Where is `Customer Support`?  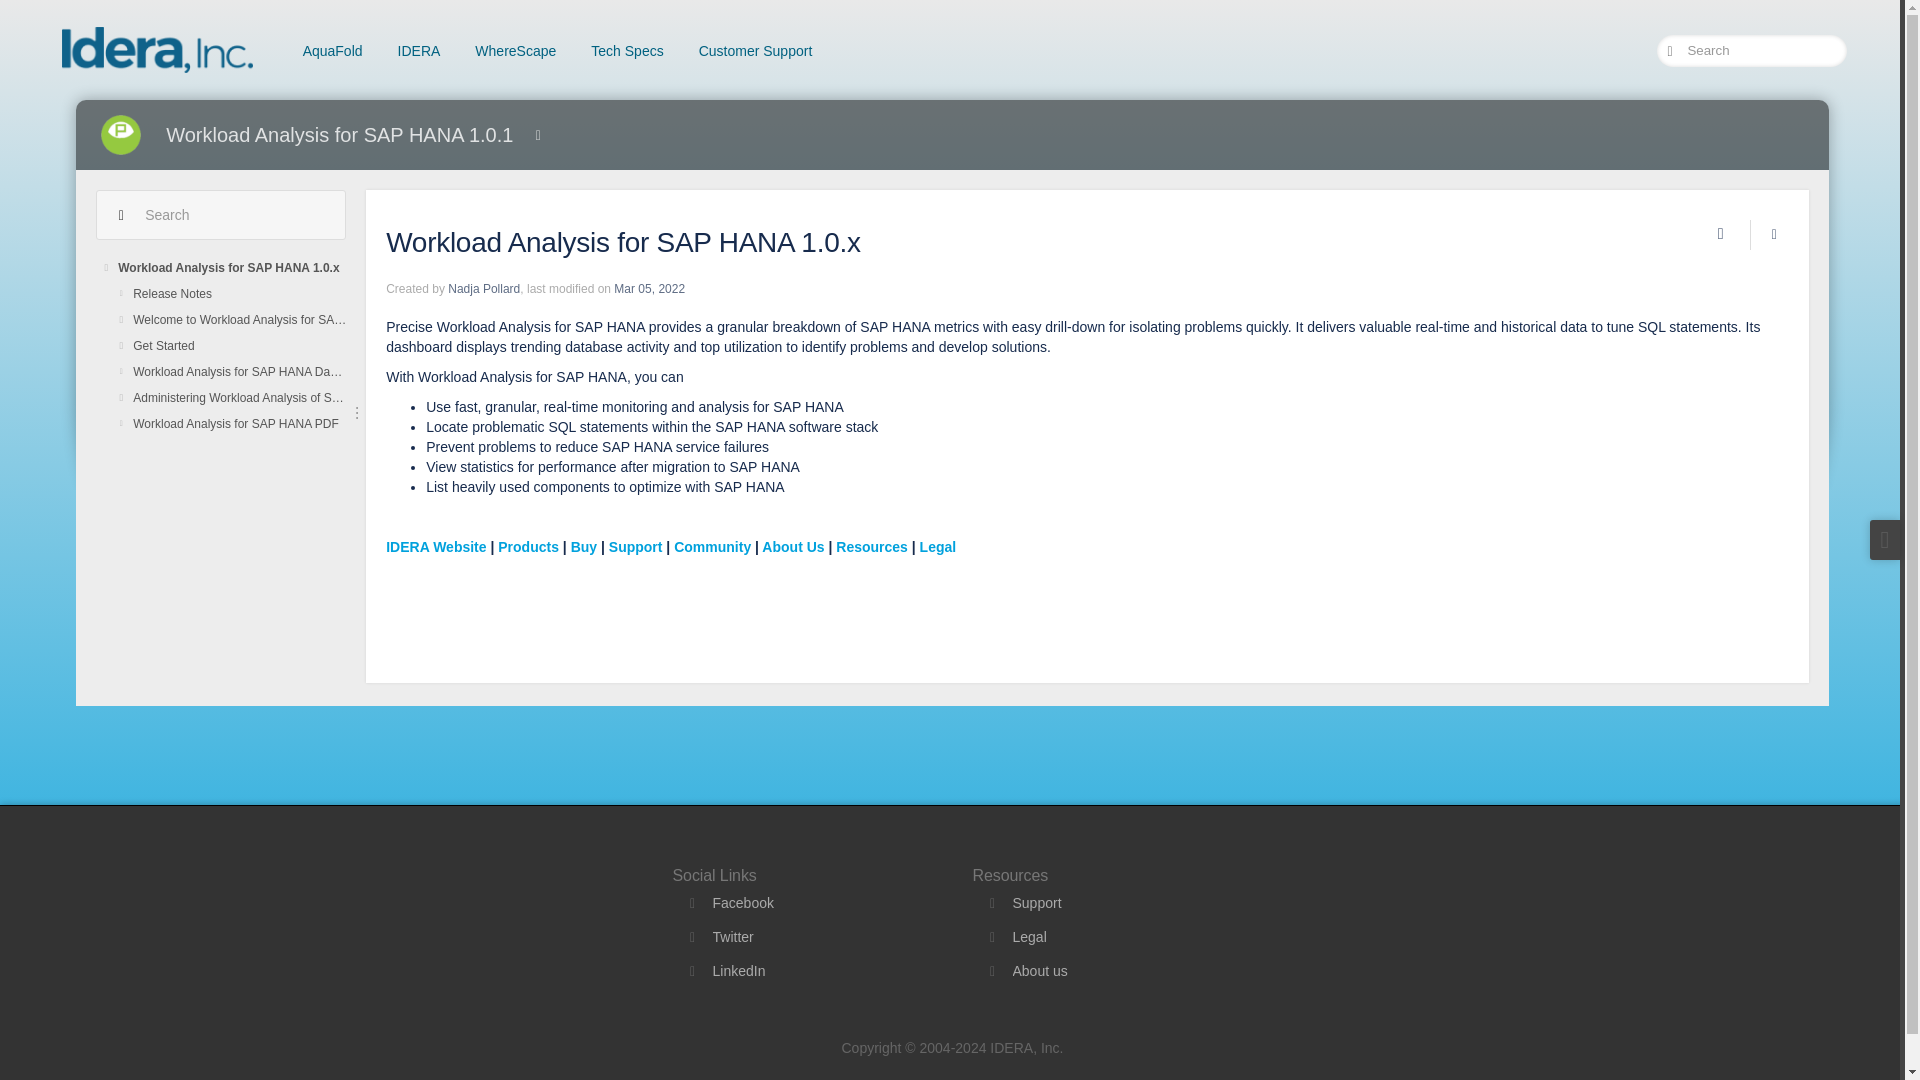
Customer Support is located at coordinates (755, 50).